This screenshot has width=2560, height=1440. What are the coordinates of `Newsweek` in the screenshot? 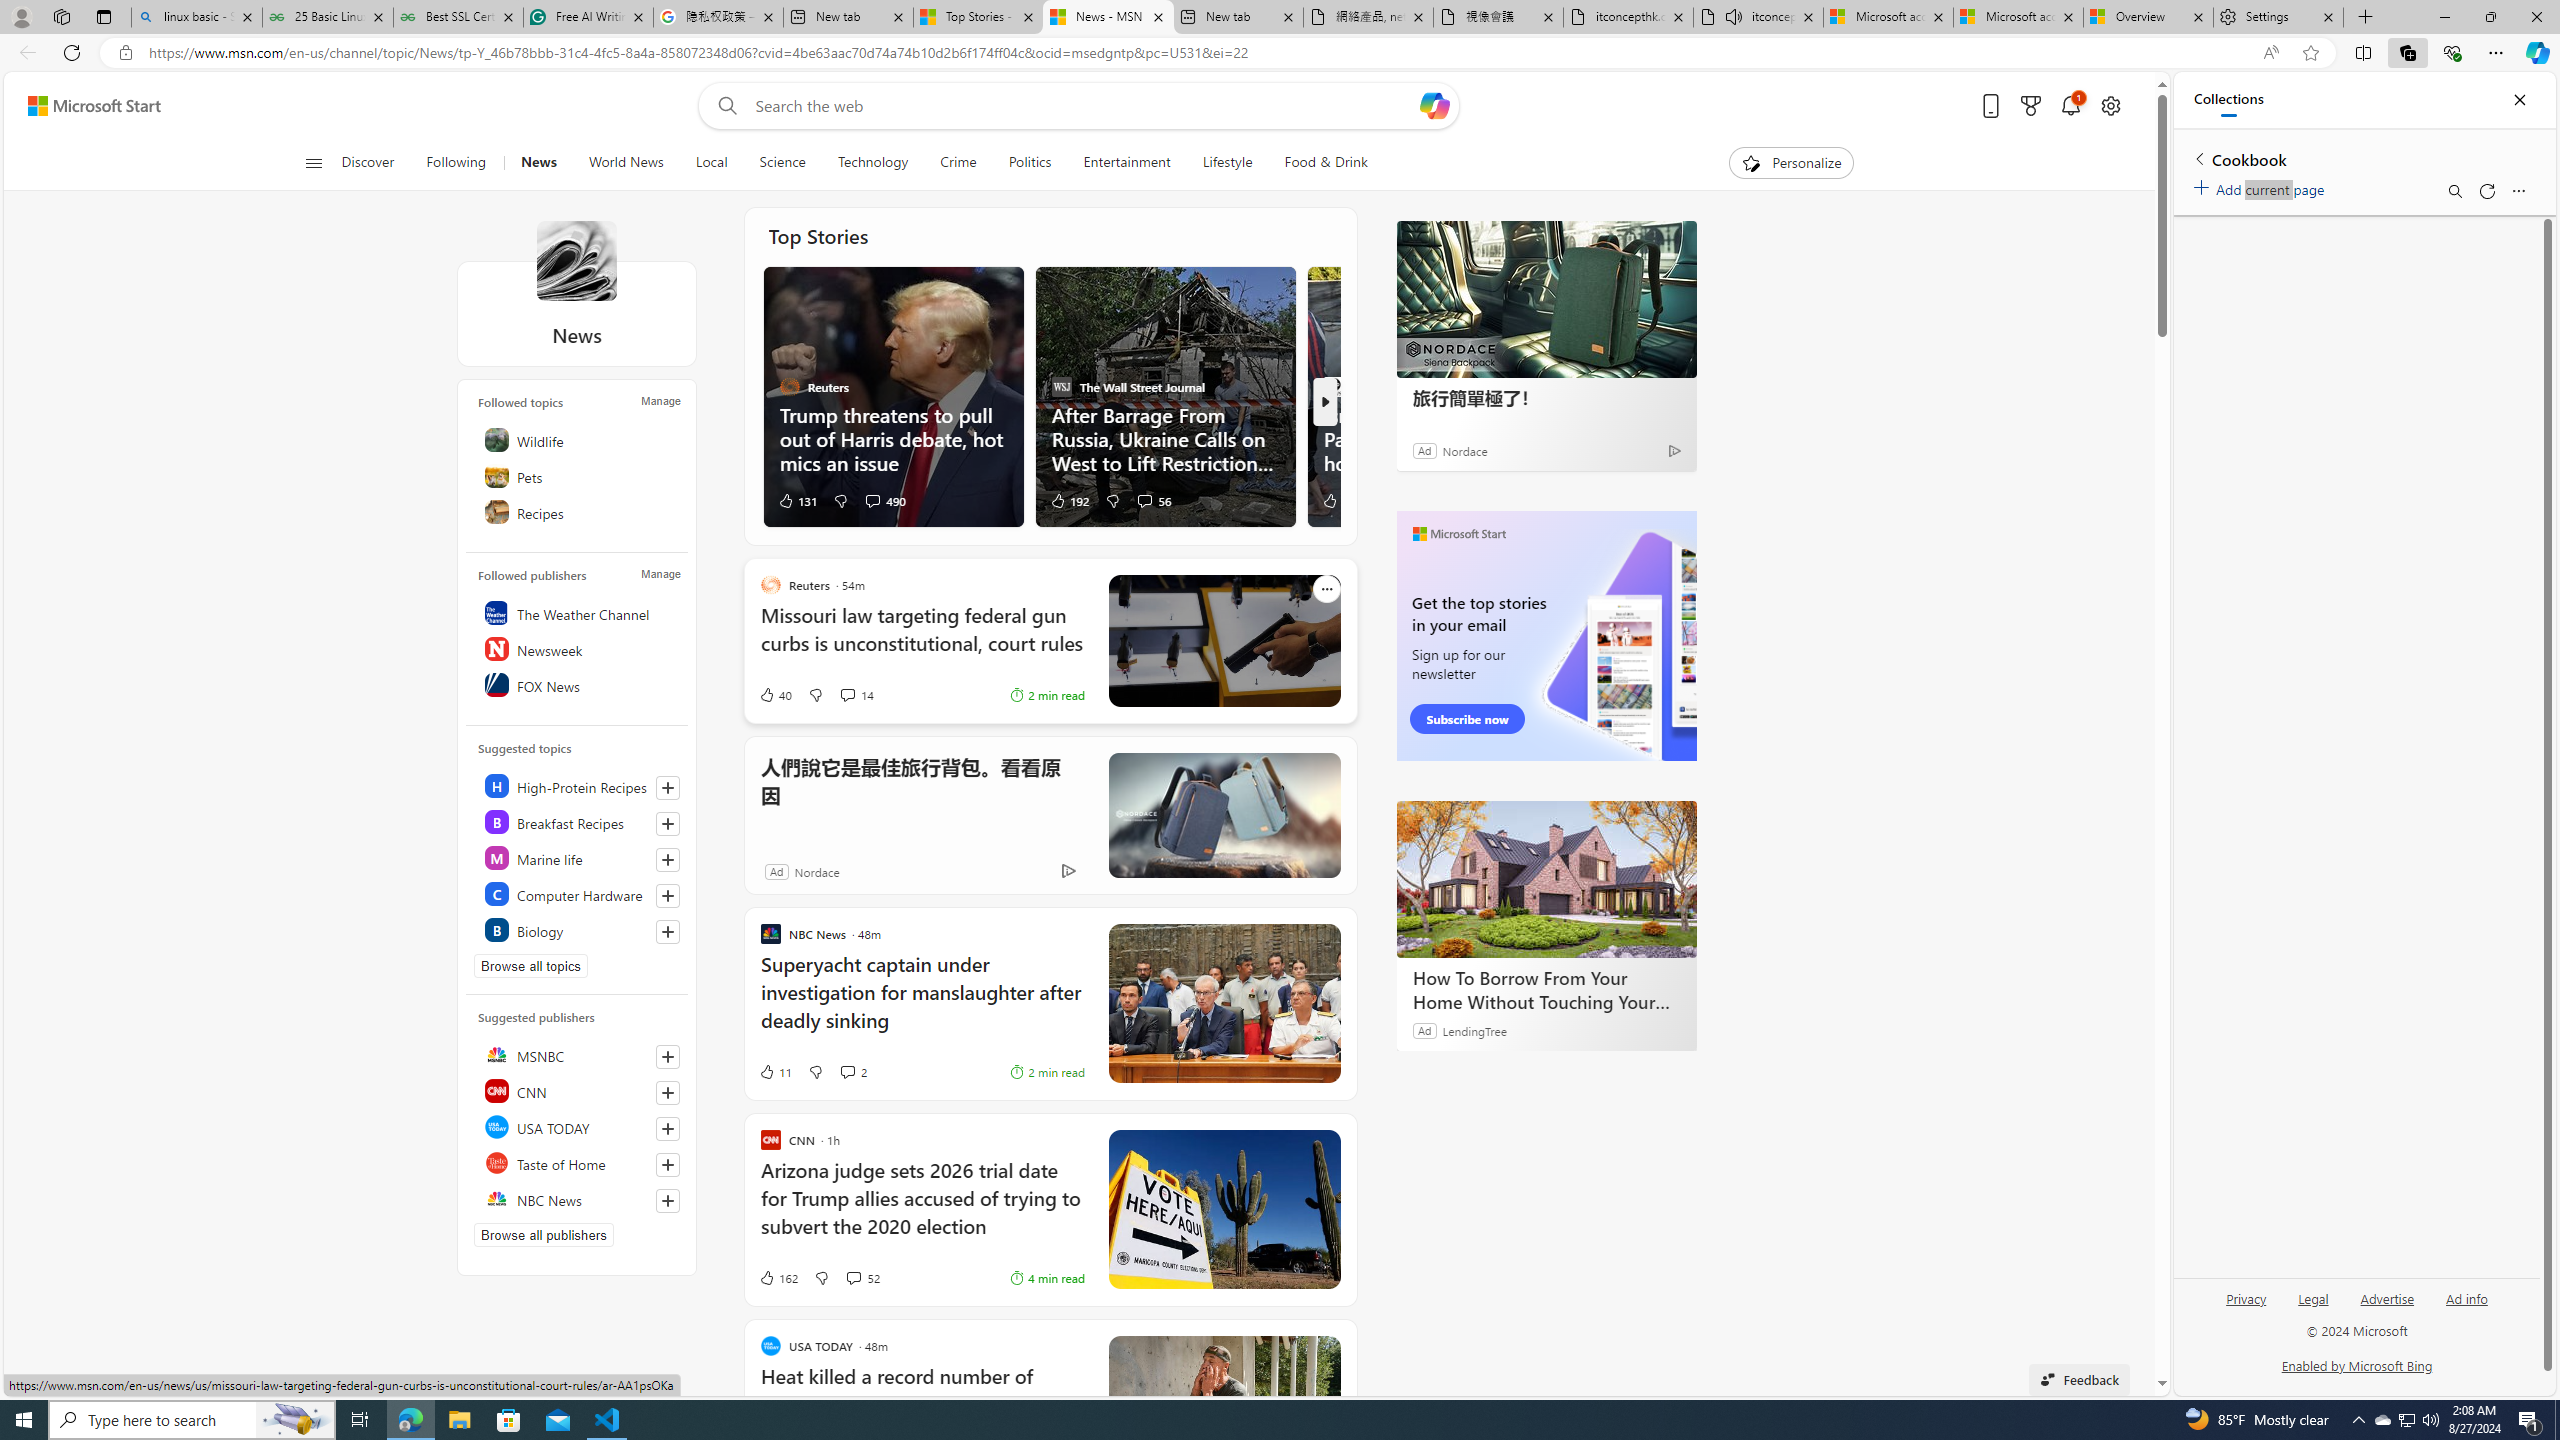 It's located at (578, 649).